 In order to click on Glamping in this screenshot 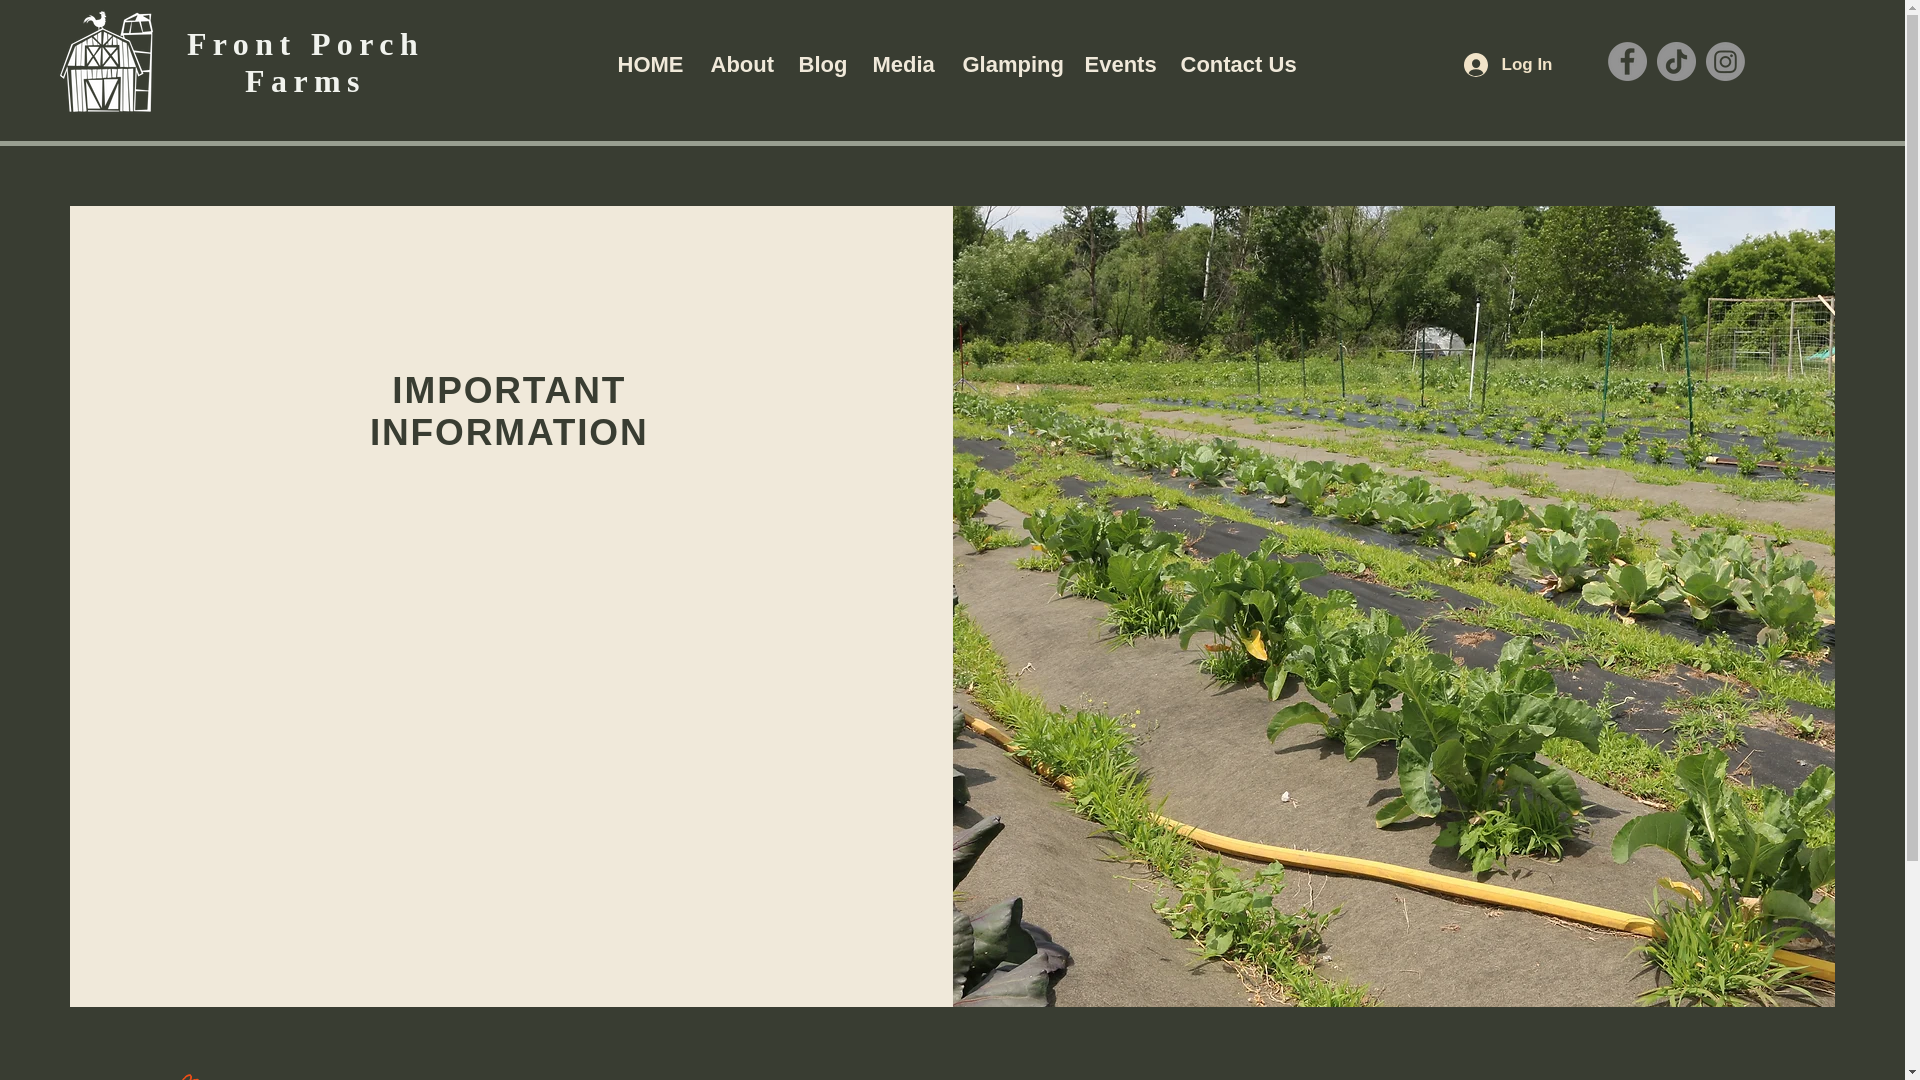, I will do `click(1008, 64)`.